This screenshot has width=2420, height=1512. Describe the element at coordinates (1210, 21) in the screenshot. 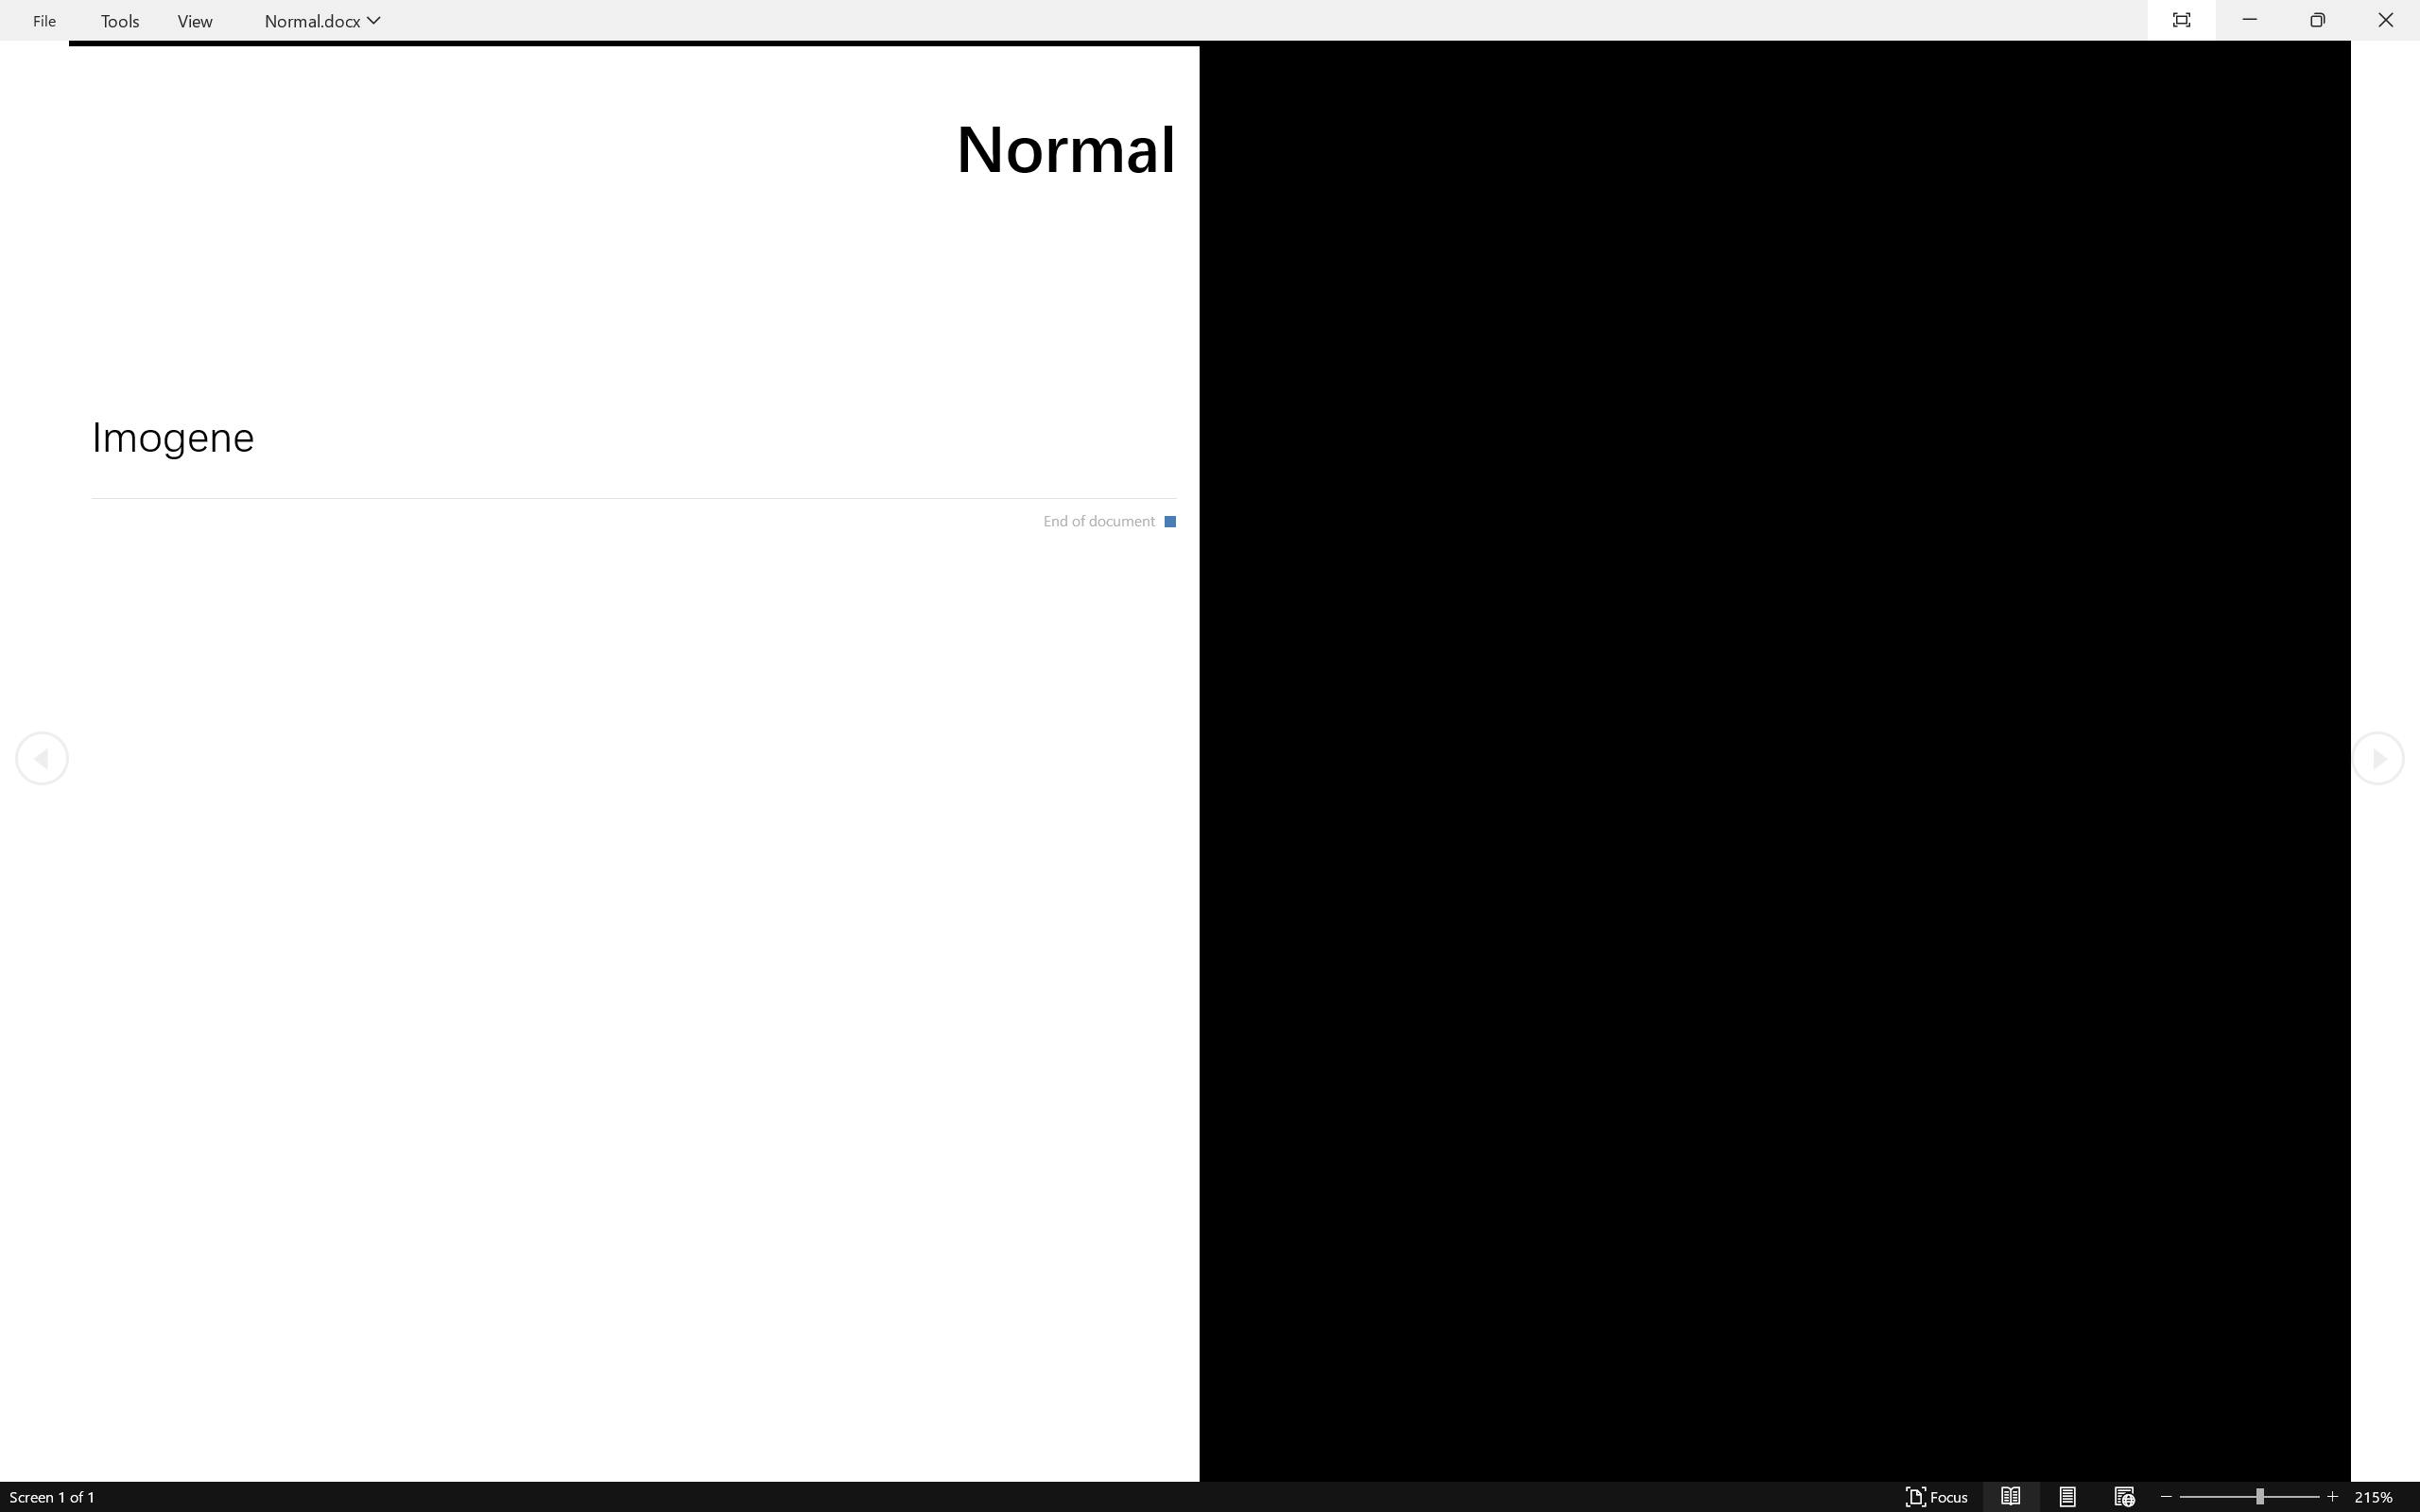

I see `Class: Net UI Tool Window Layered` at that location.